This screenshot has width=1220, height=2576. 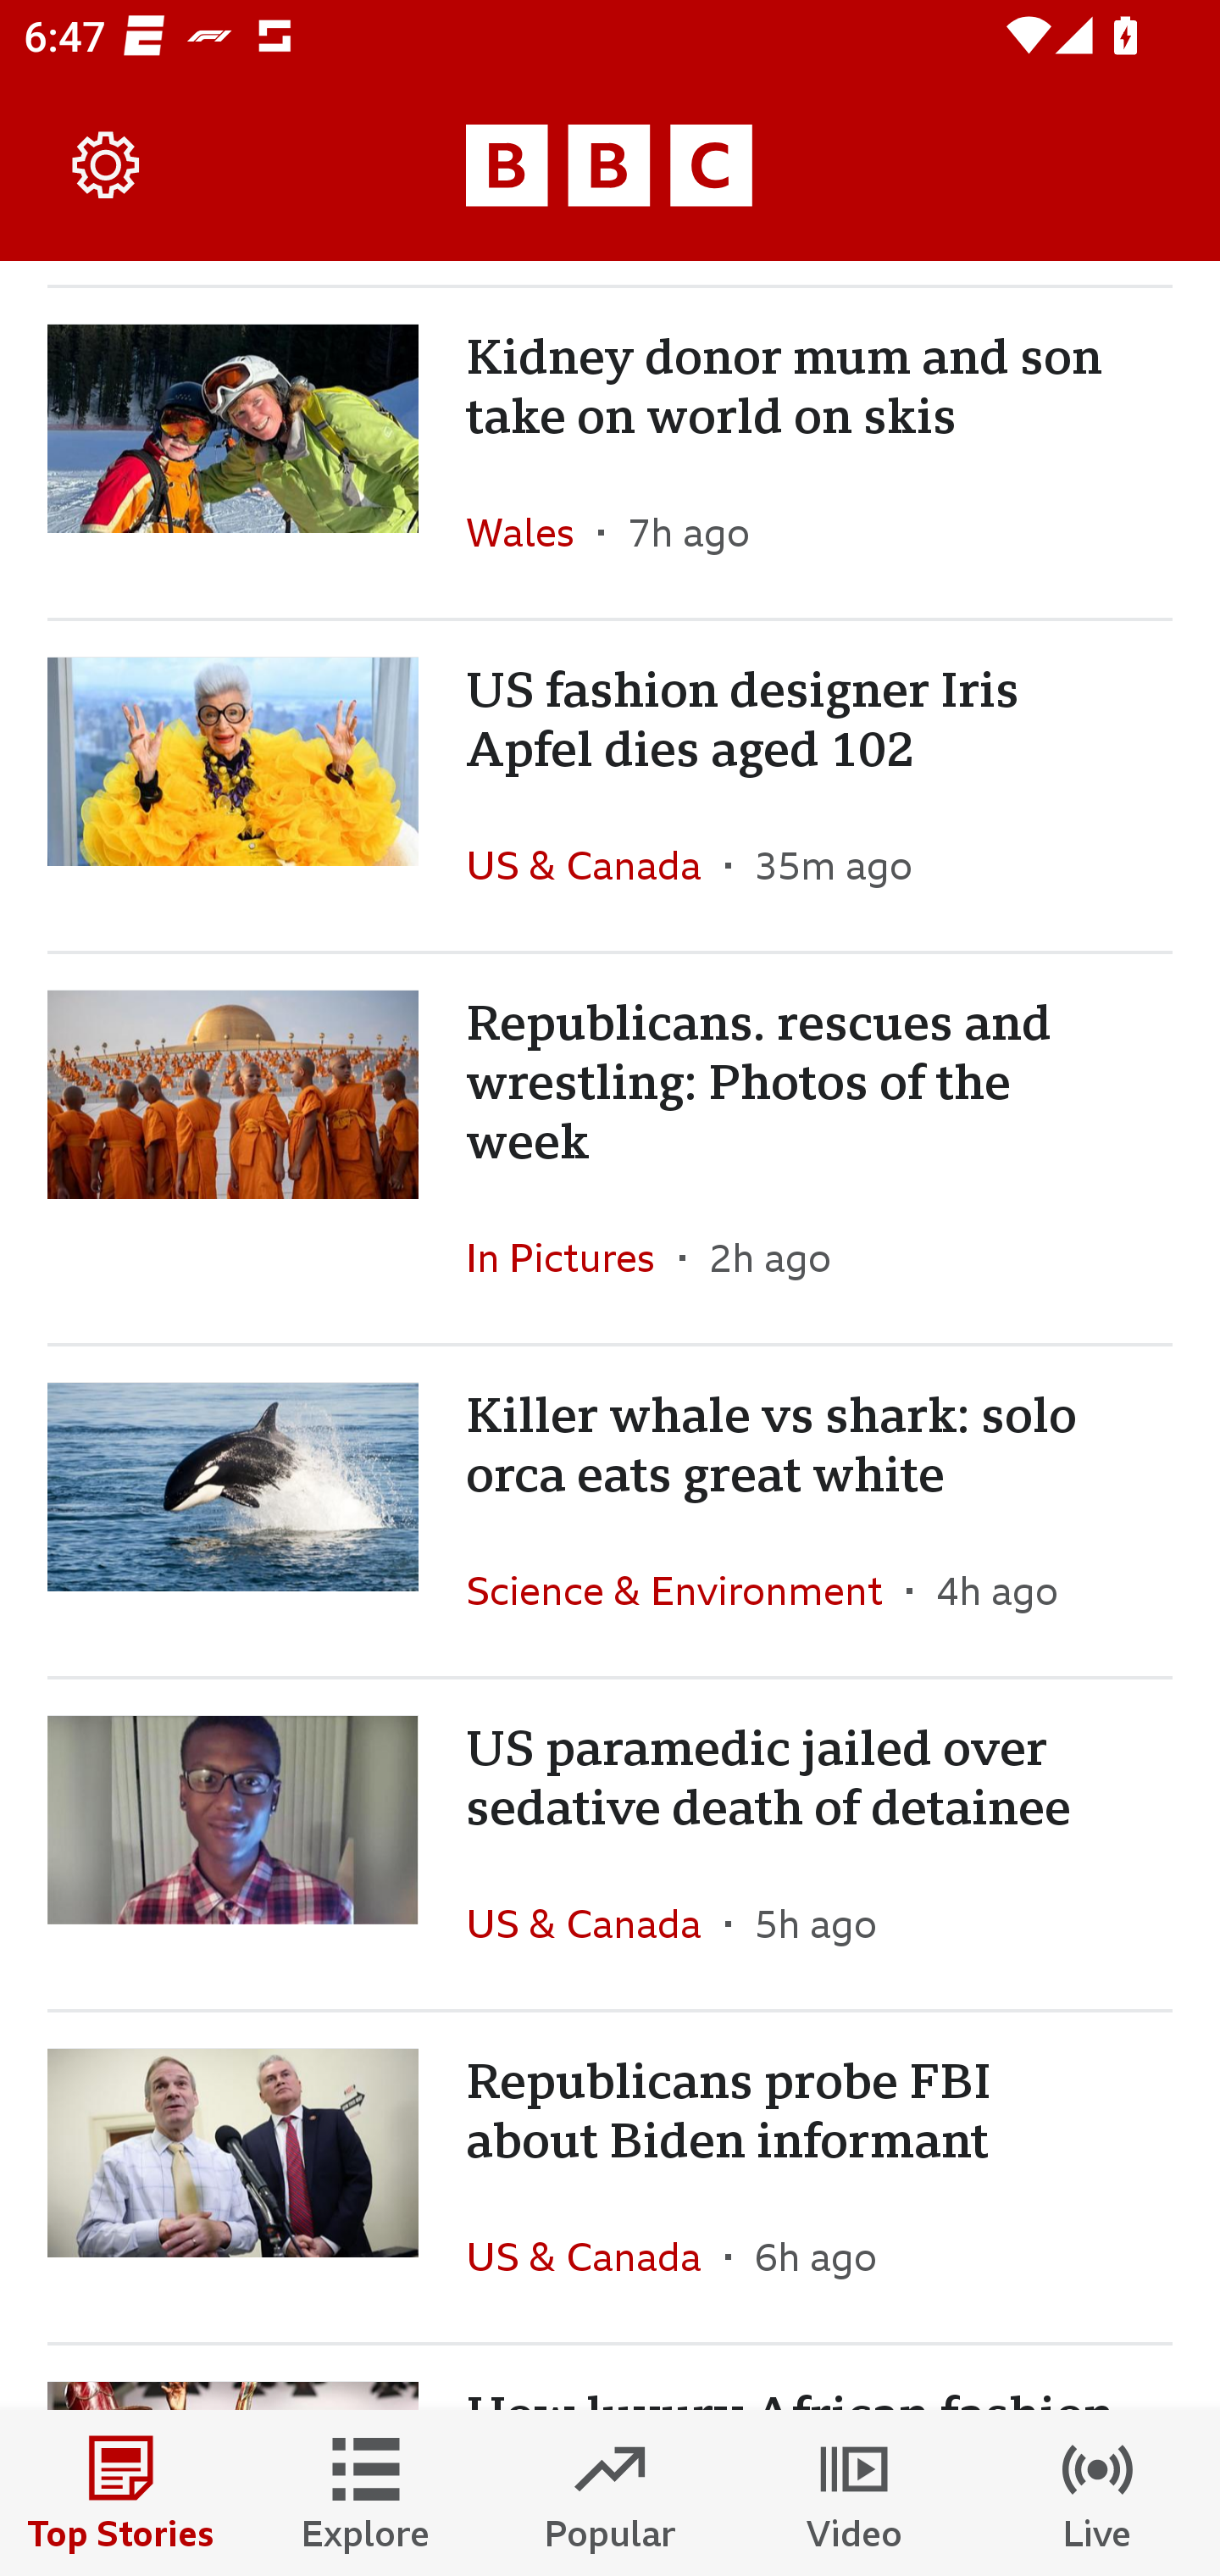 What do you see at coordinates (107, 166) in the screenshot?
I see `Settings` at bounding box center [107, 166].